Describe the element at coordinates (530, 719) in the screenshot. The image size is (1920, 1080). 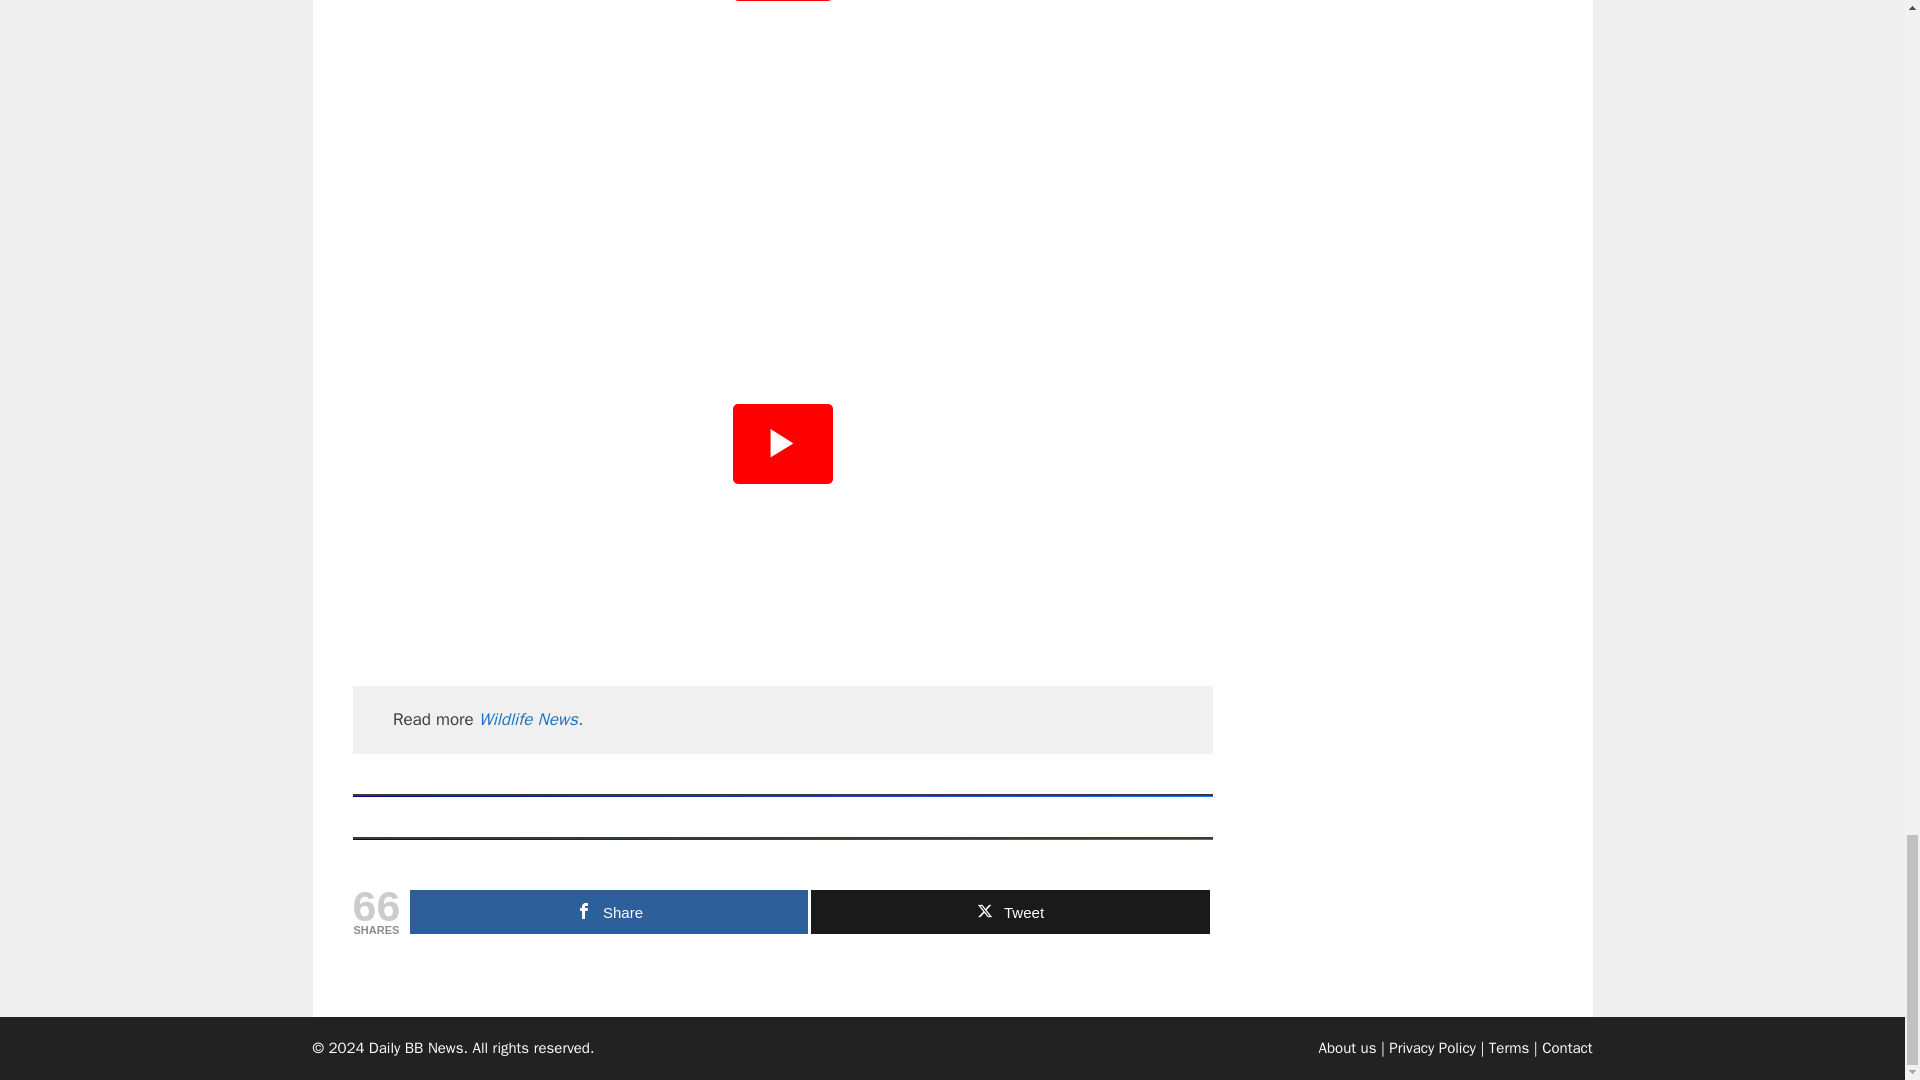
I see `Wildlife News.` at that location.